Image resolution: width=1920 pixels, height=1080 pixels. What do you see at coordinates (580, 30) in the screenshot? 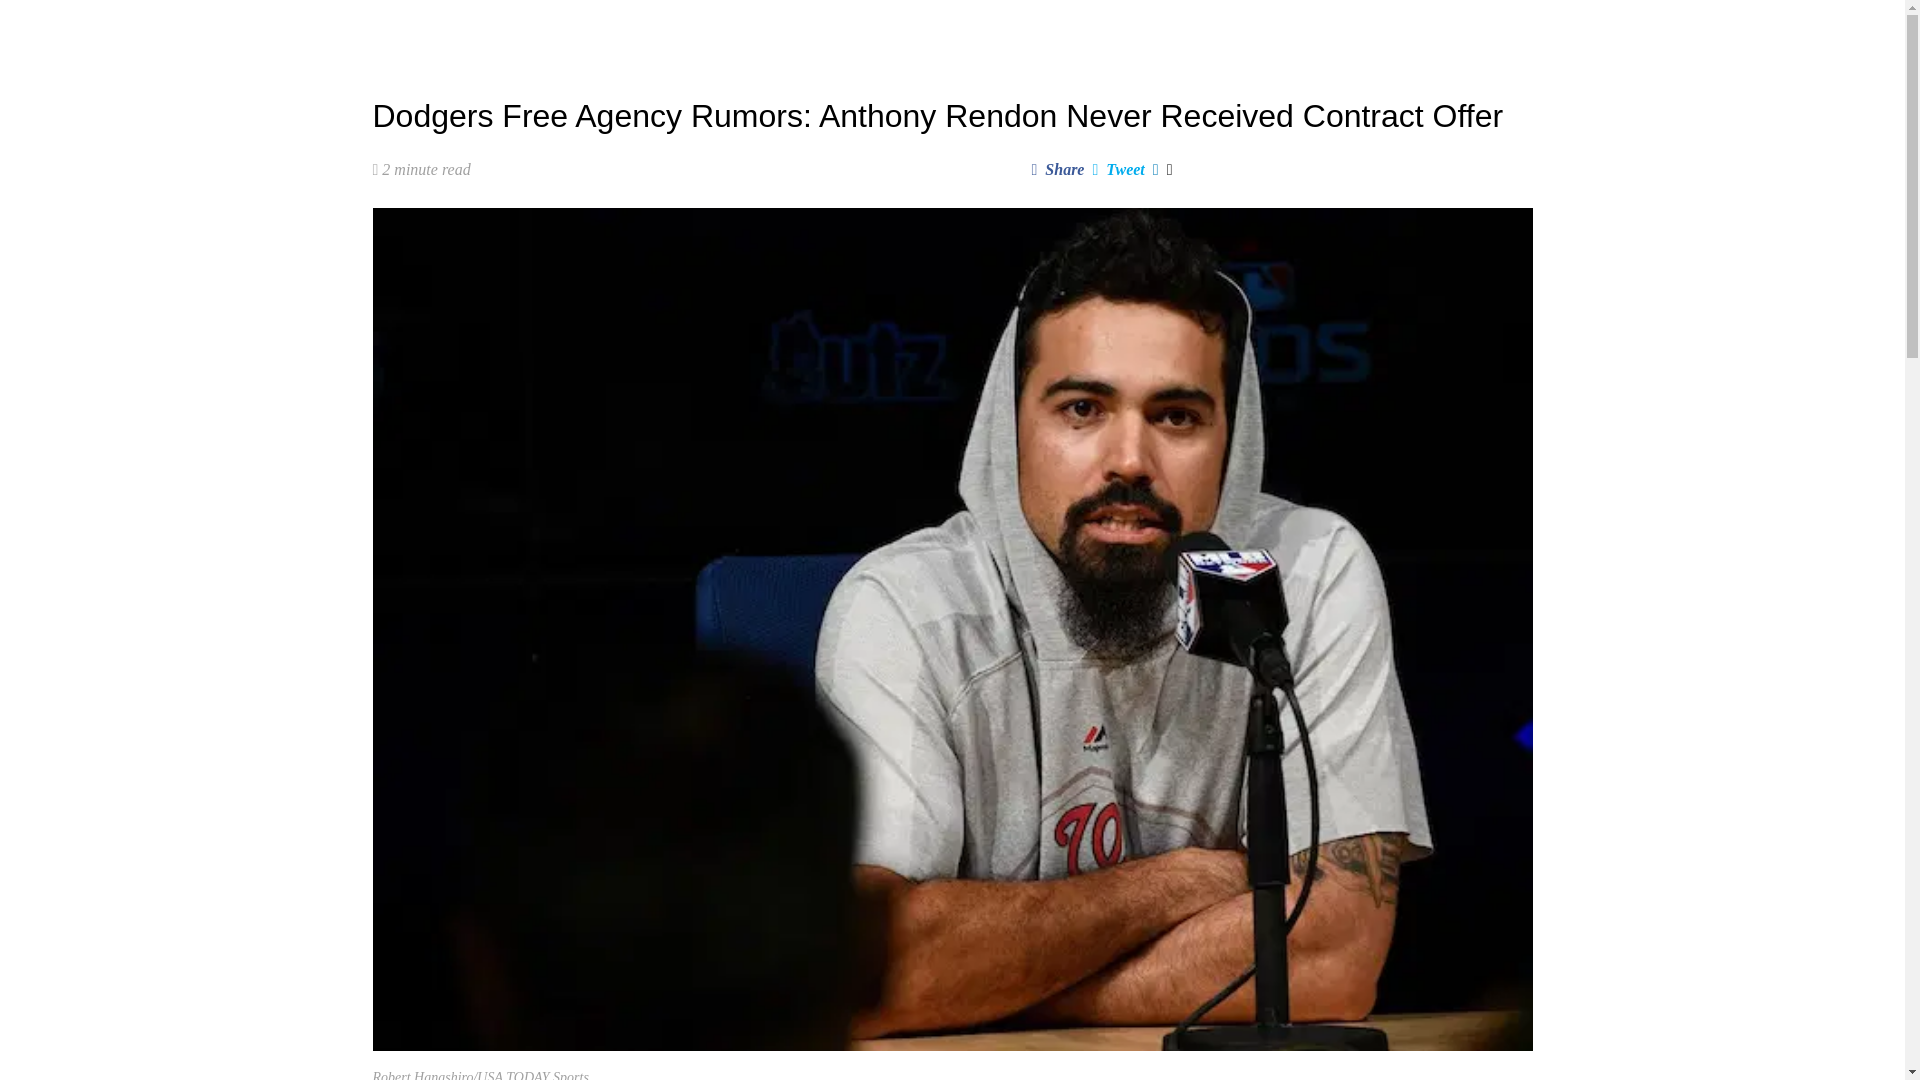
I see `Dodgers News` at bounding box center [580, 30].